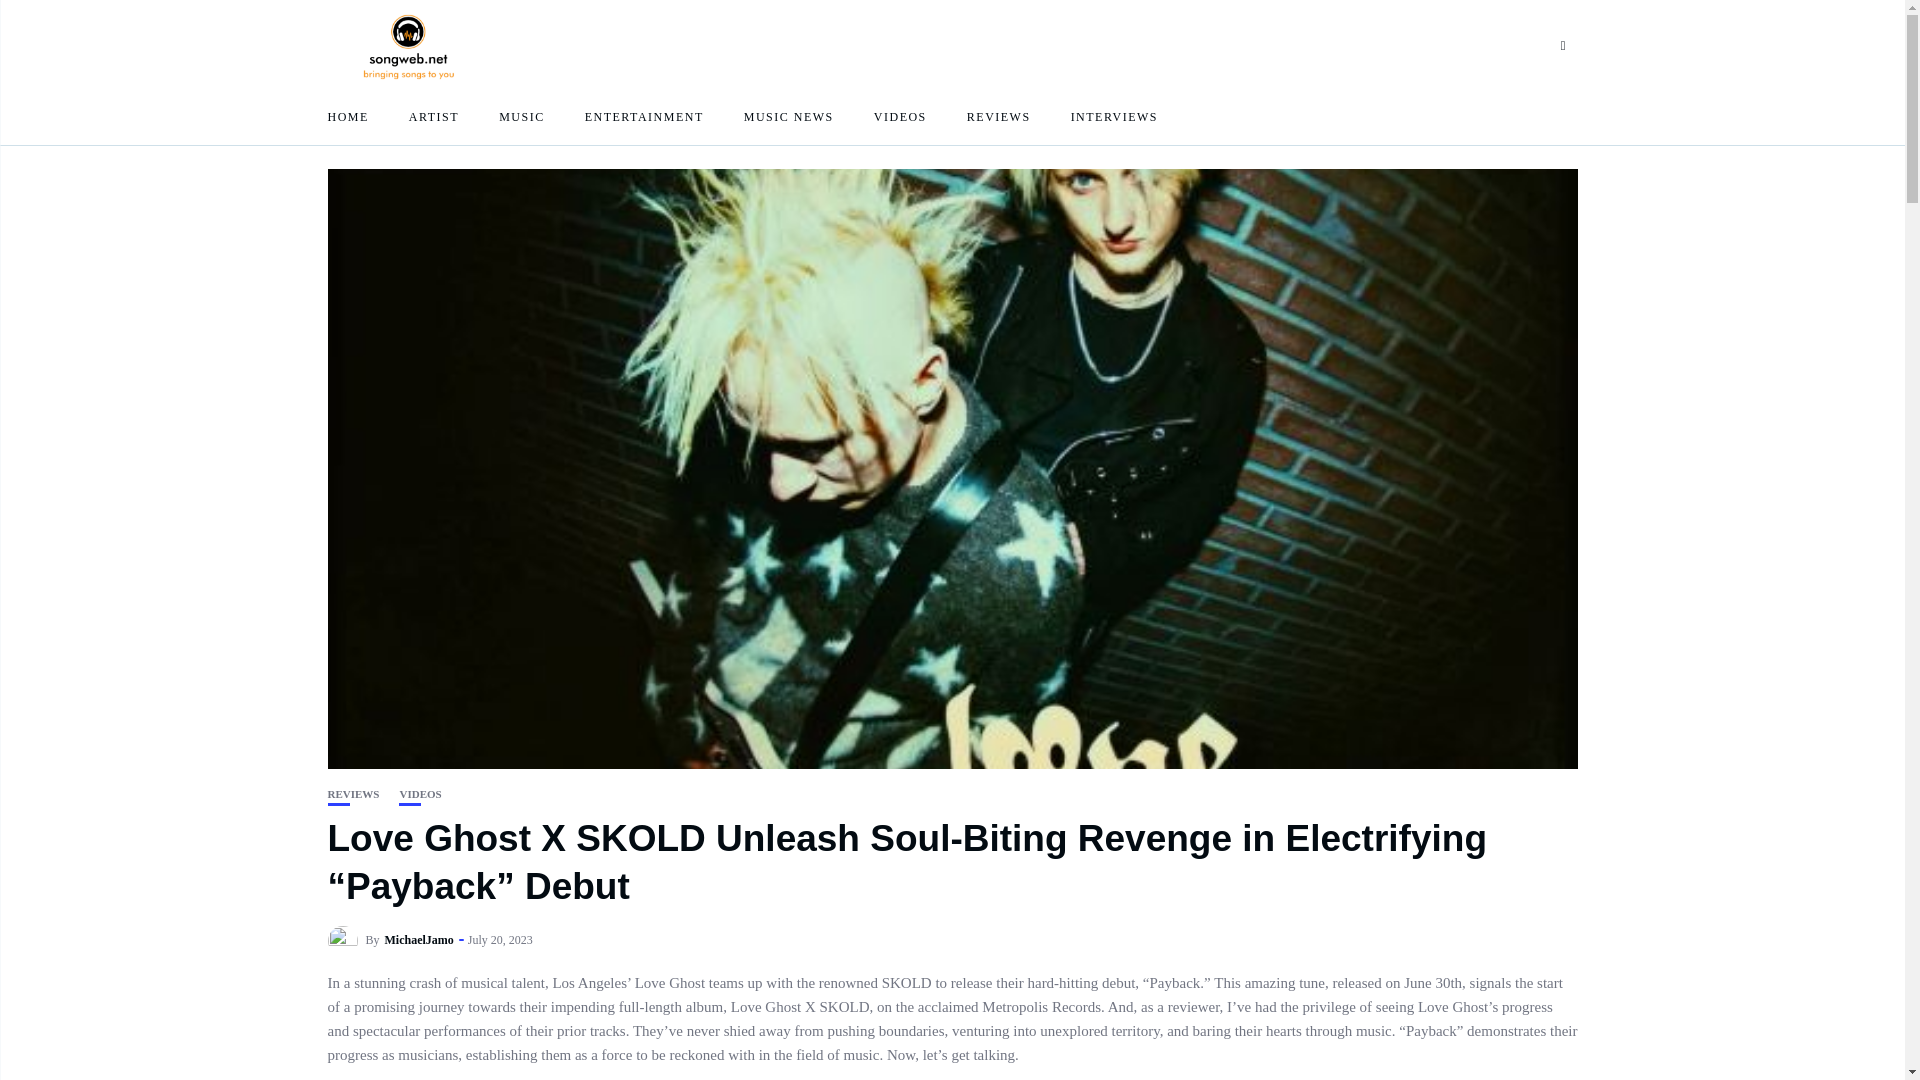  Describe the element at coordinates (999, 116) in the screenshot. I see `REVIEWS` at that location.